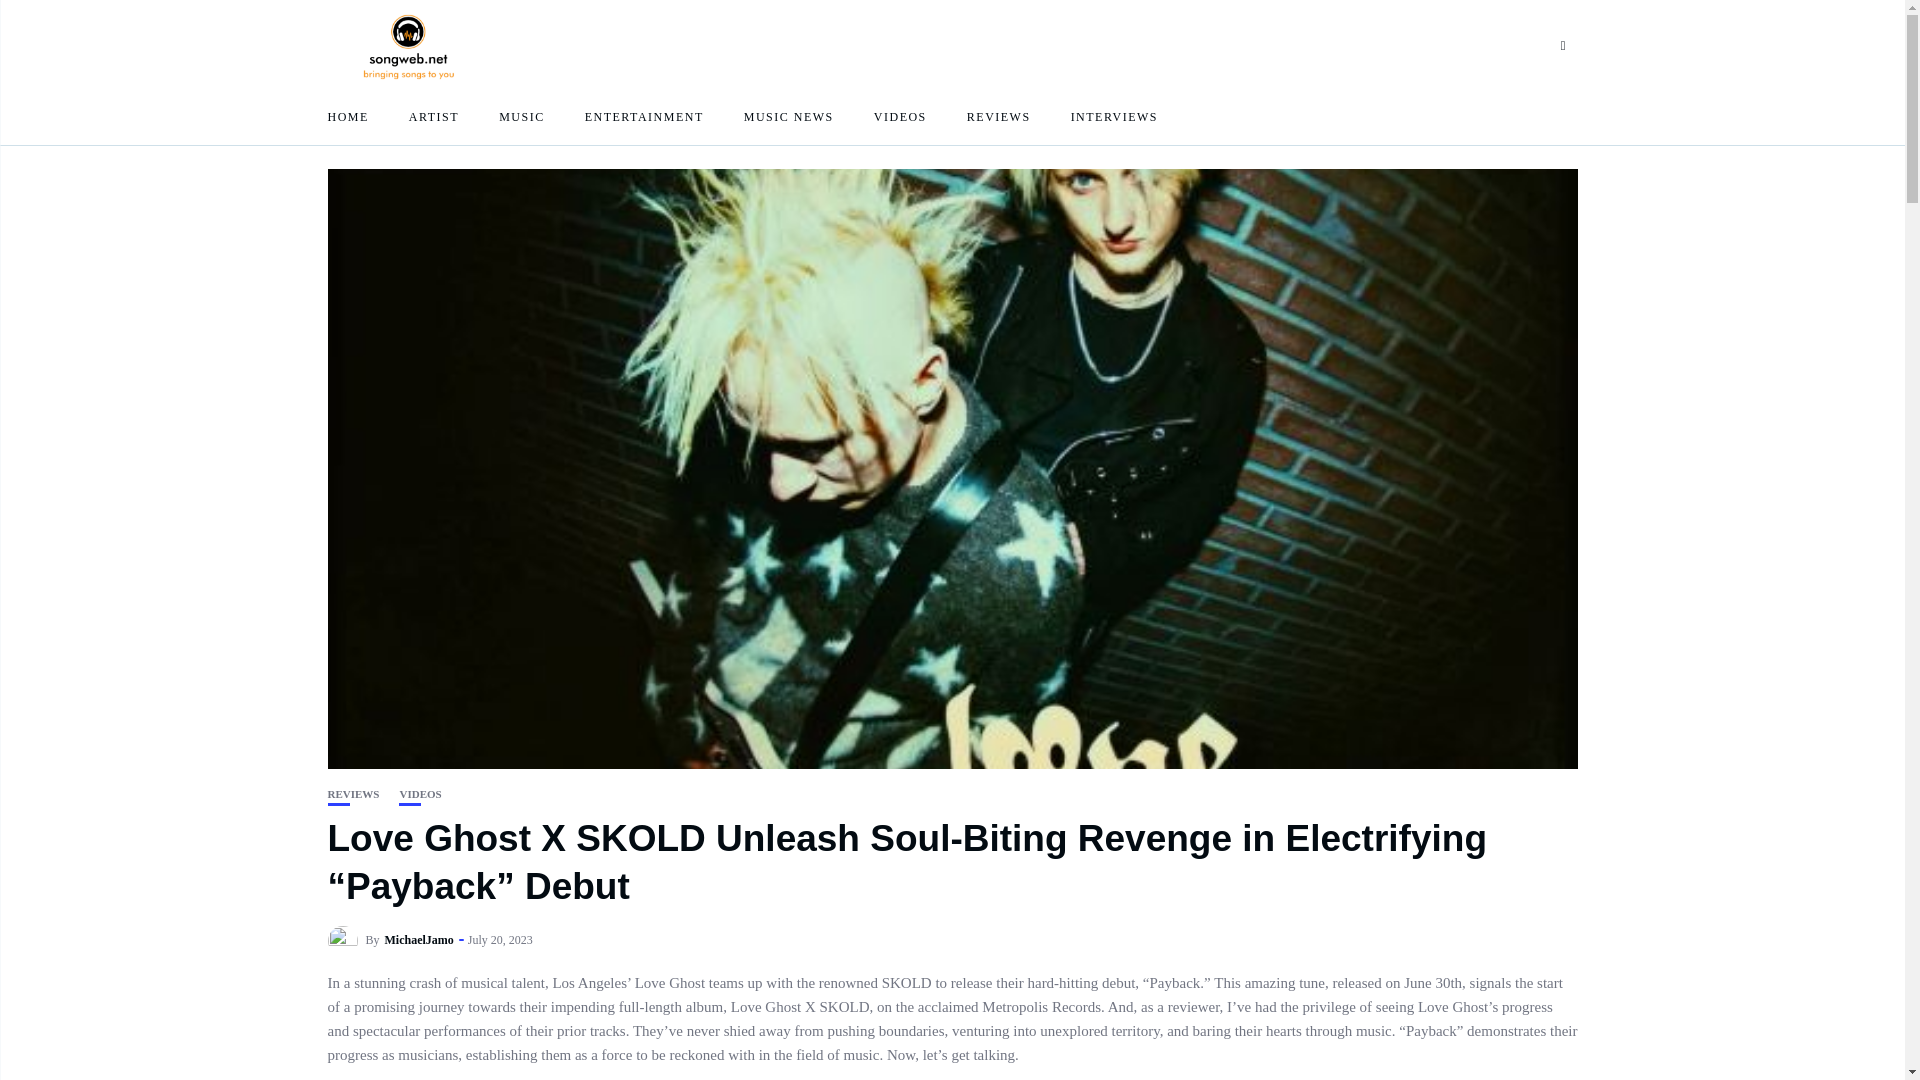  Describe the element at coordinates (999, 116) in the screenshot. I see `REVIEWS` at that location.